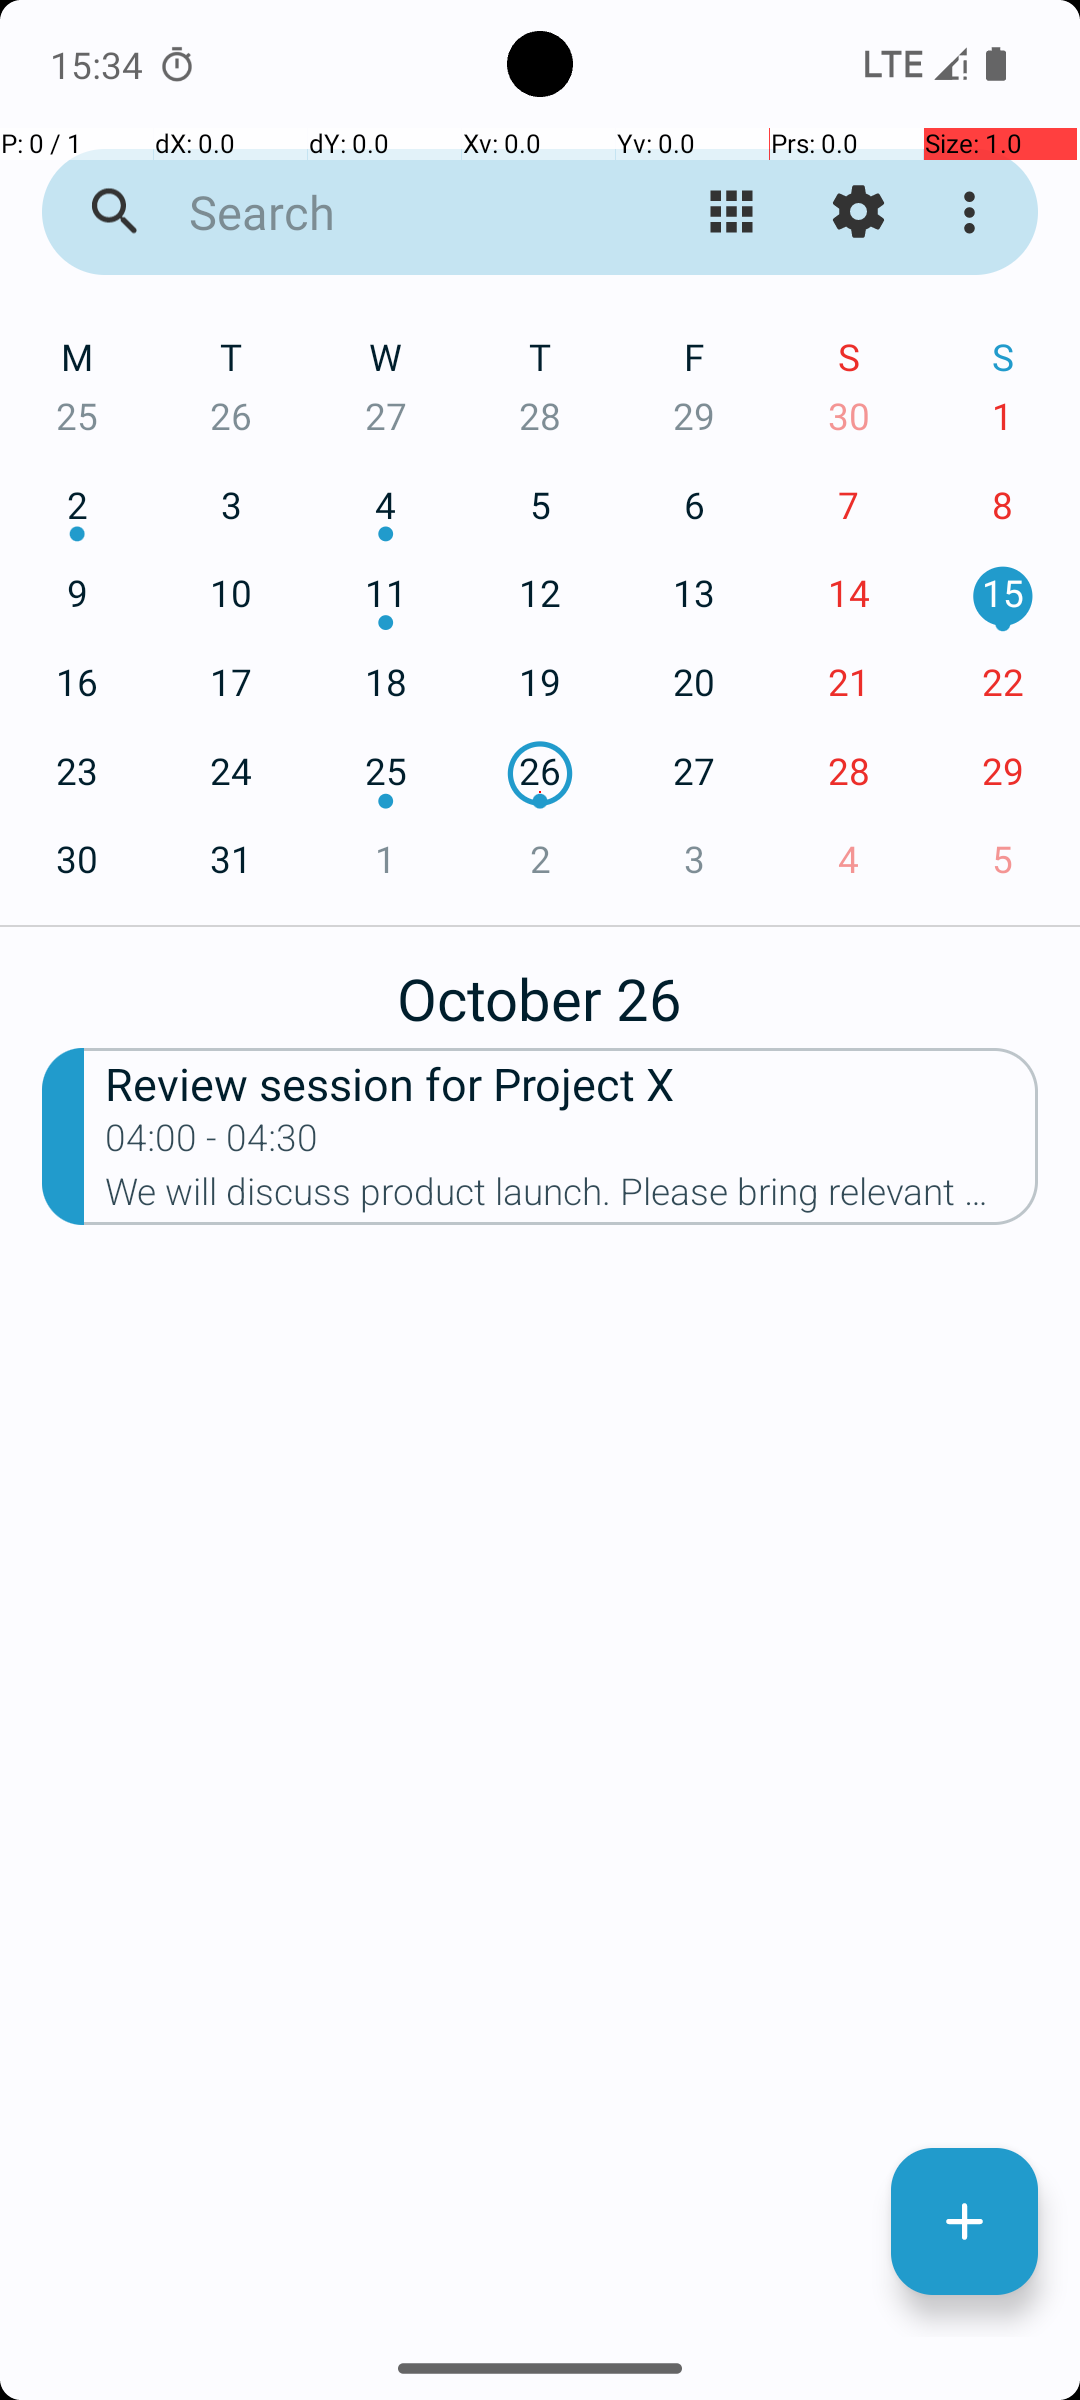  What do you see at coordinates (572, 1082) in the screenshot?
I see `Review session for Project X` at bounding box center [572, 1082].